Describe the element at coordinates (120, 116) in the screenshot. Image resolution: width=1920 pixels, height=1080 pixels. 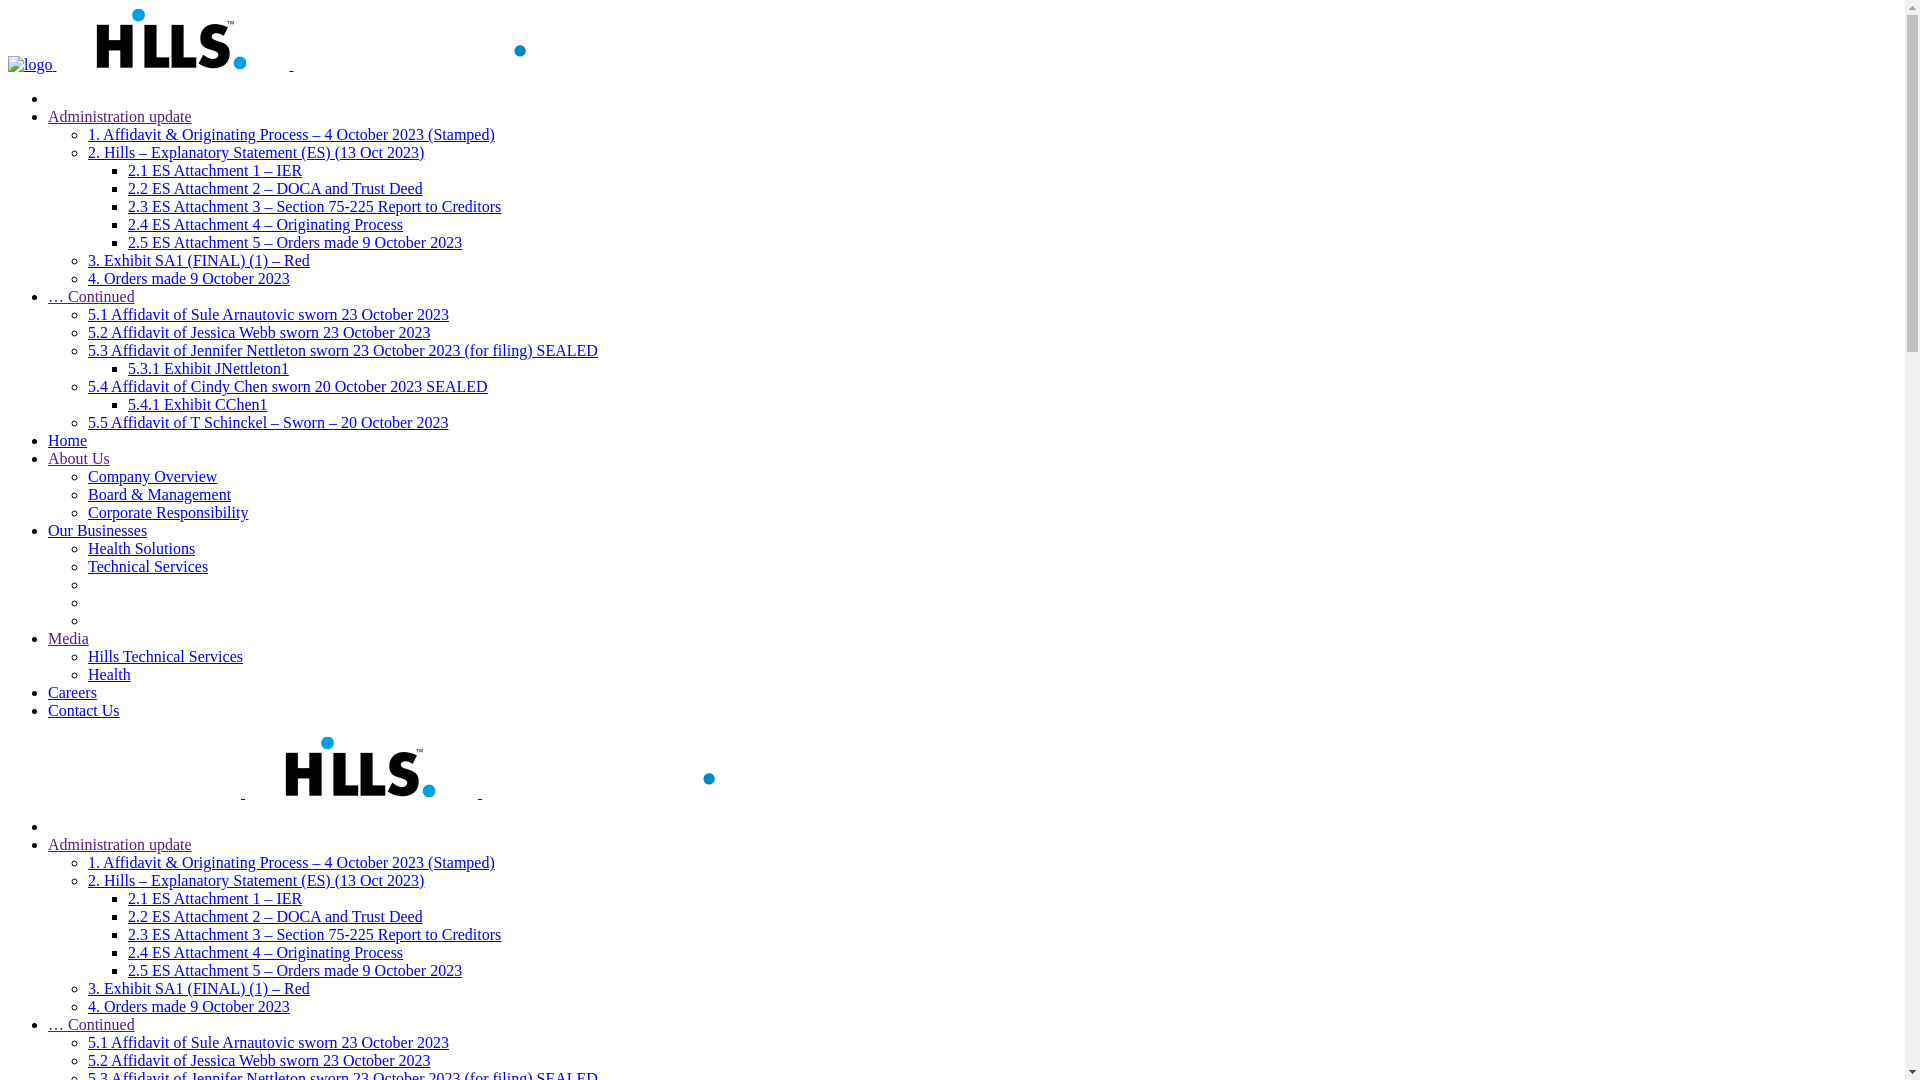
I see `Administration update` at that location.